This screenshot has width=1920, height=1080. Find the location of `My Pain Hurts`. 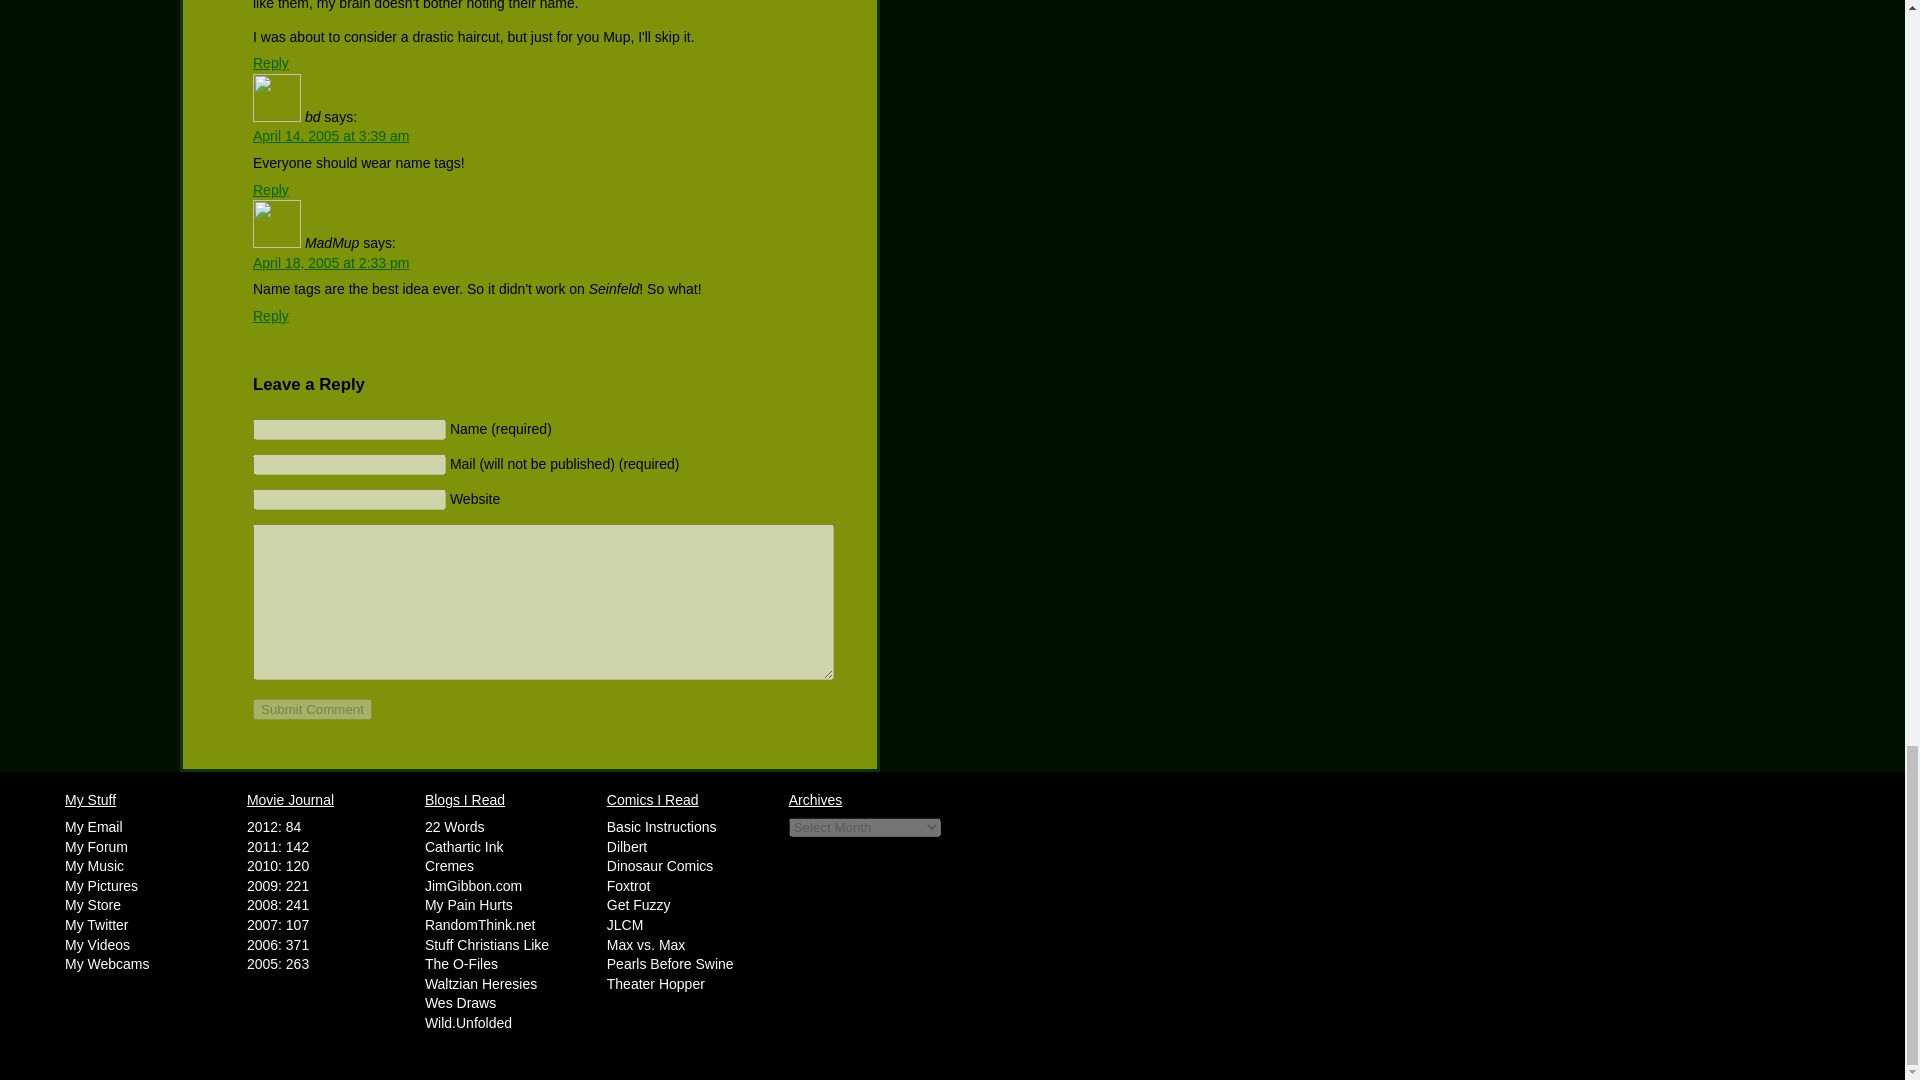

My Pain Hurts is located at coordinates (468, 904).